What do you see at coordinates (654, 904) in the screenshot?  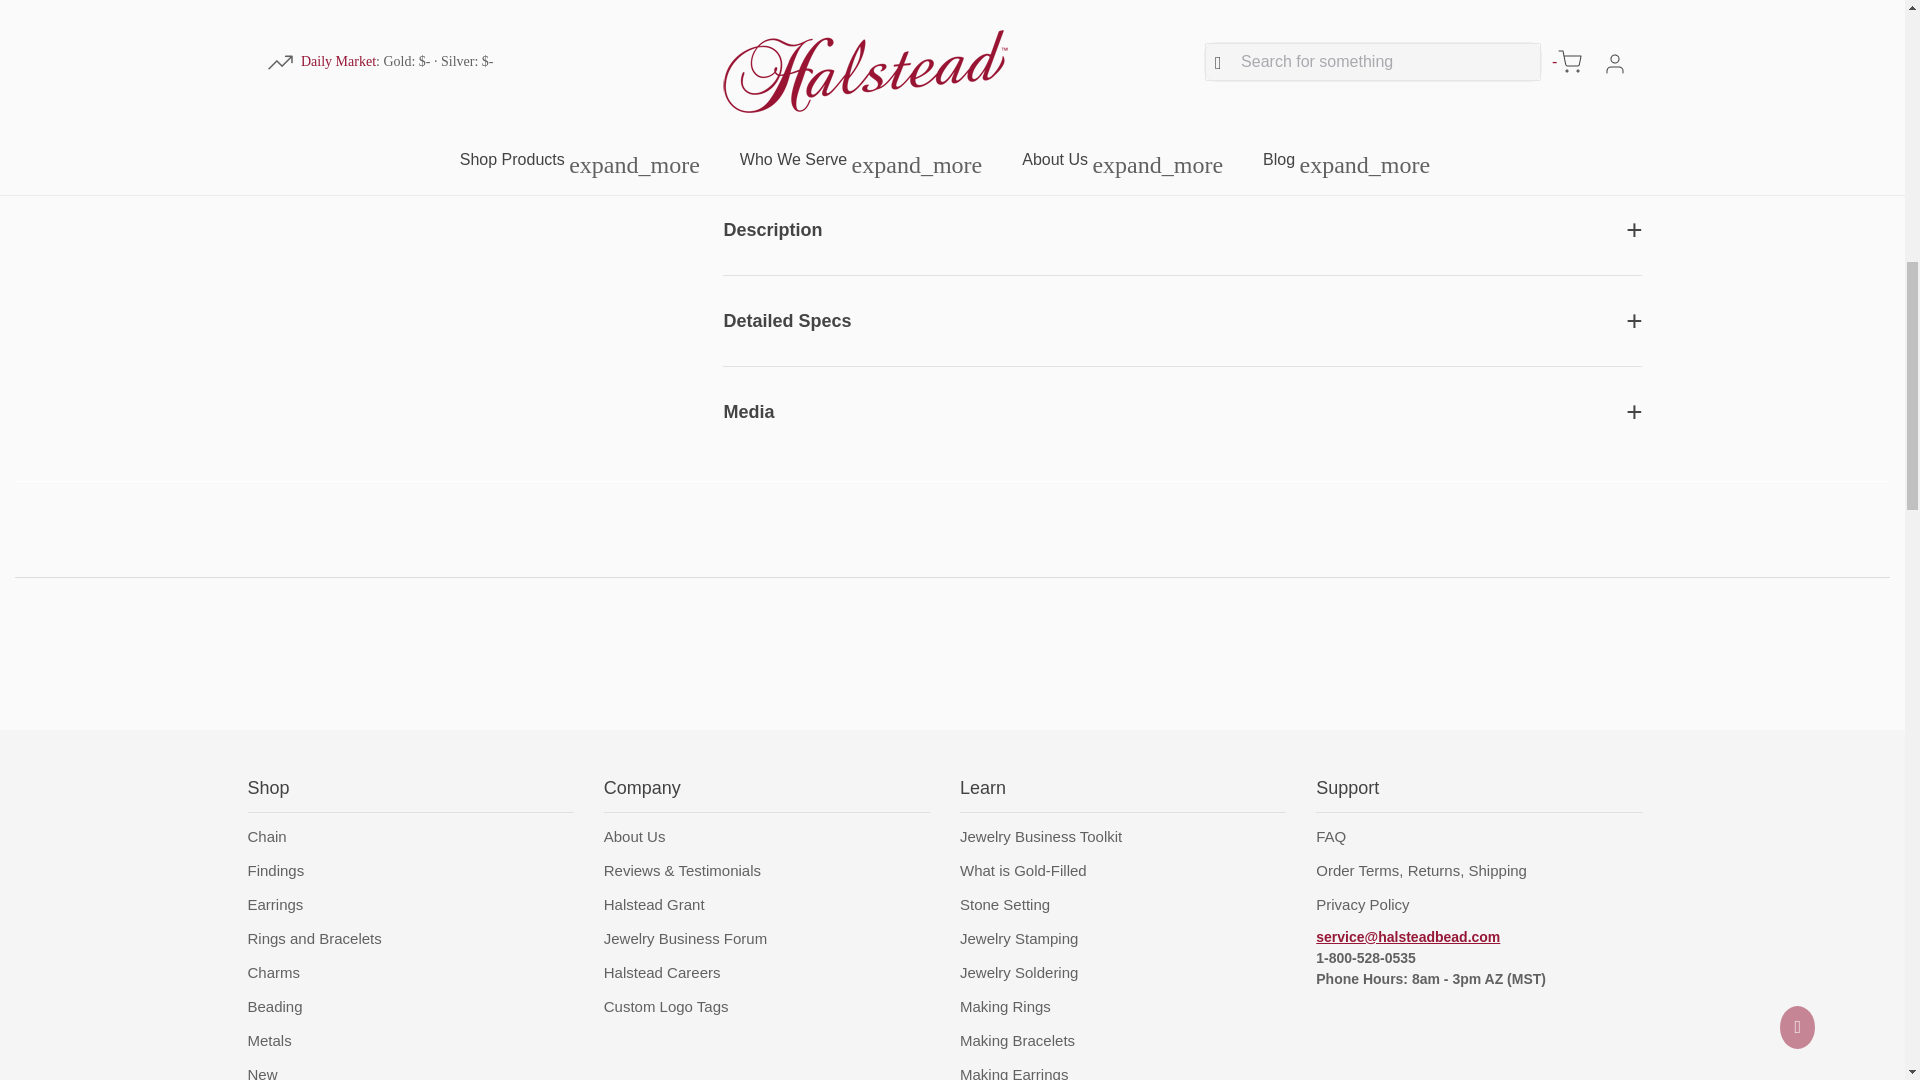 I see `Open Halstead Grant website in new tab or window` at bounding box center [654, 904].